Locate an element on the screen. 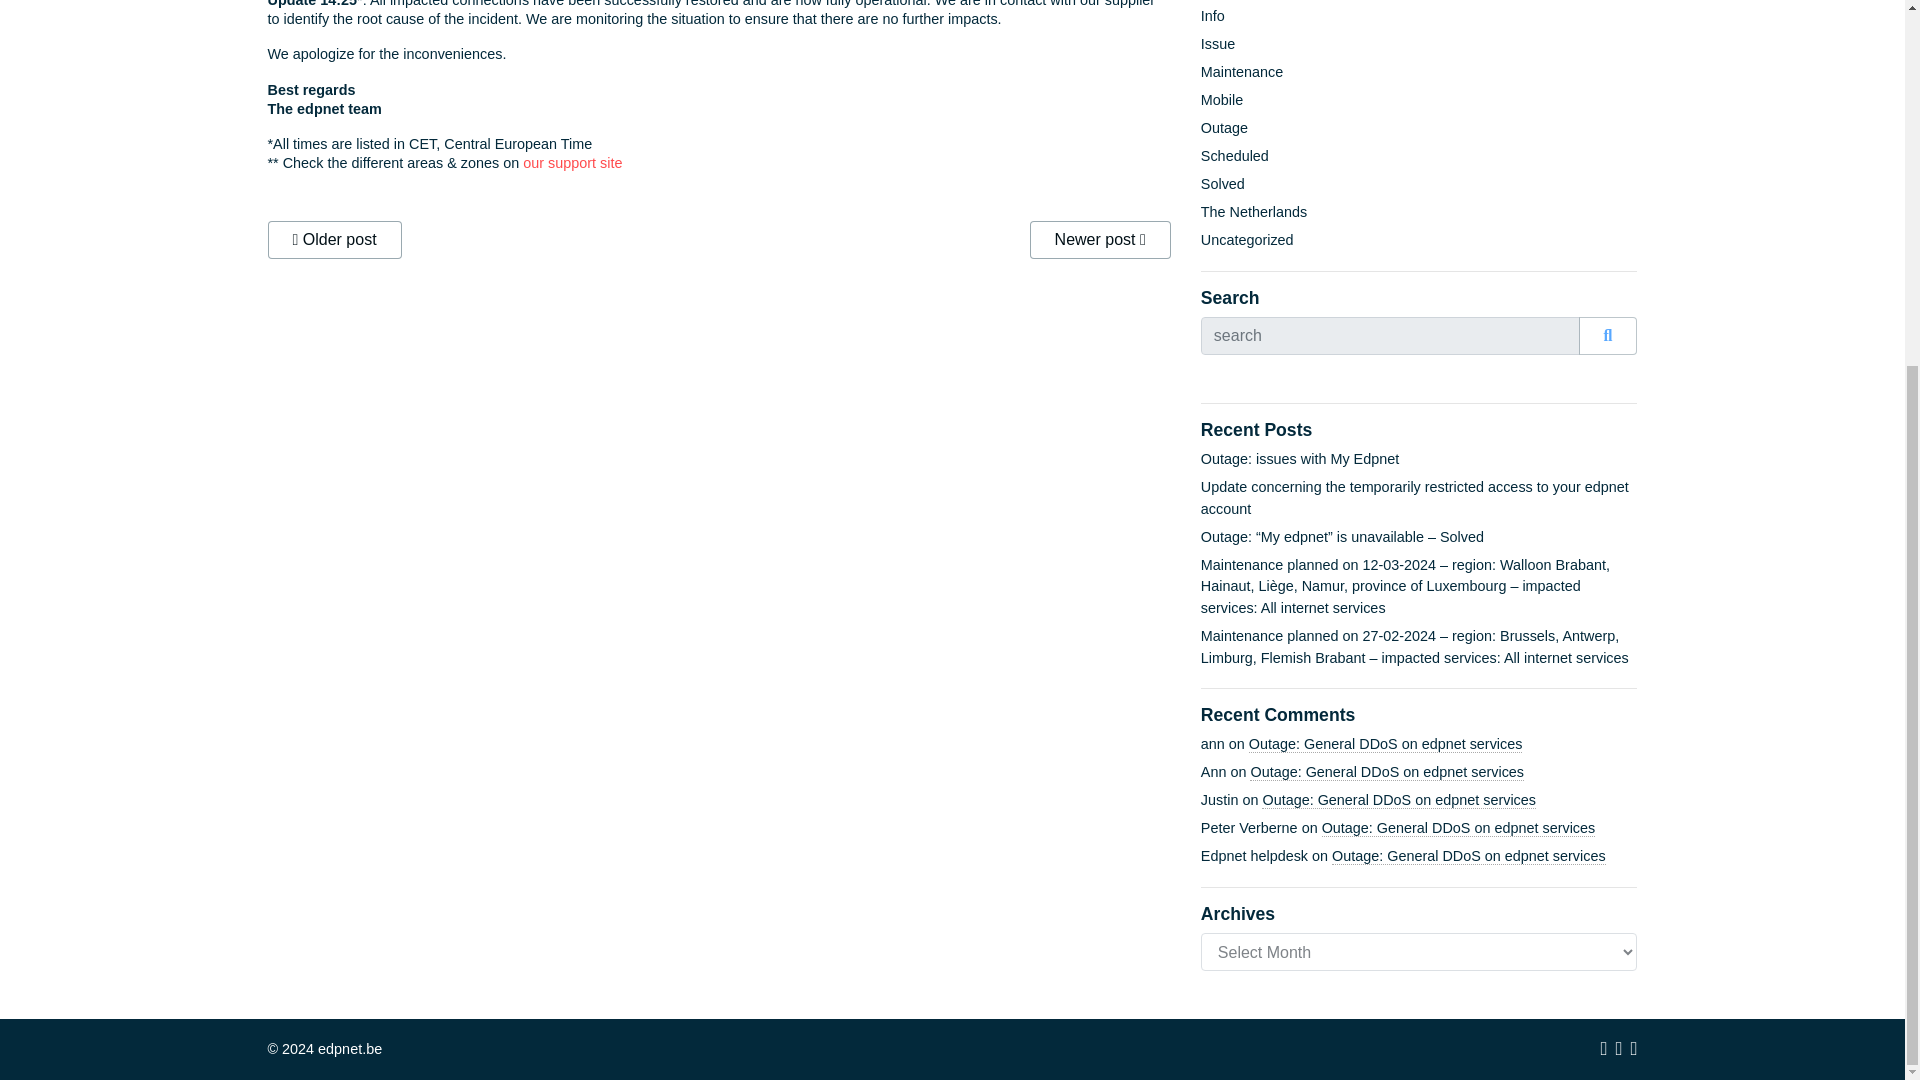  Maintenance is located at coordinates (1242, 71).